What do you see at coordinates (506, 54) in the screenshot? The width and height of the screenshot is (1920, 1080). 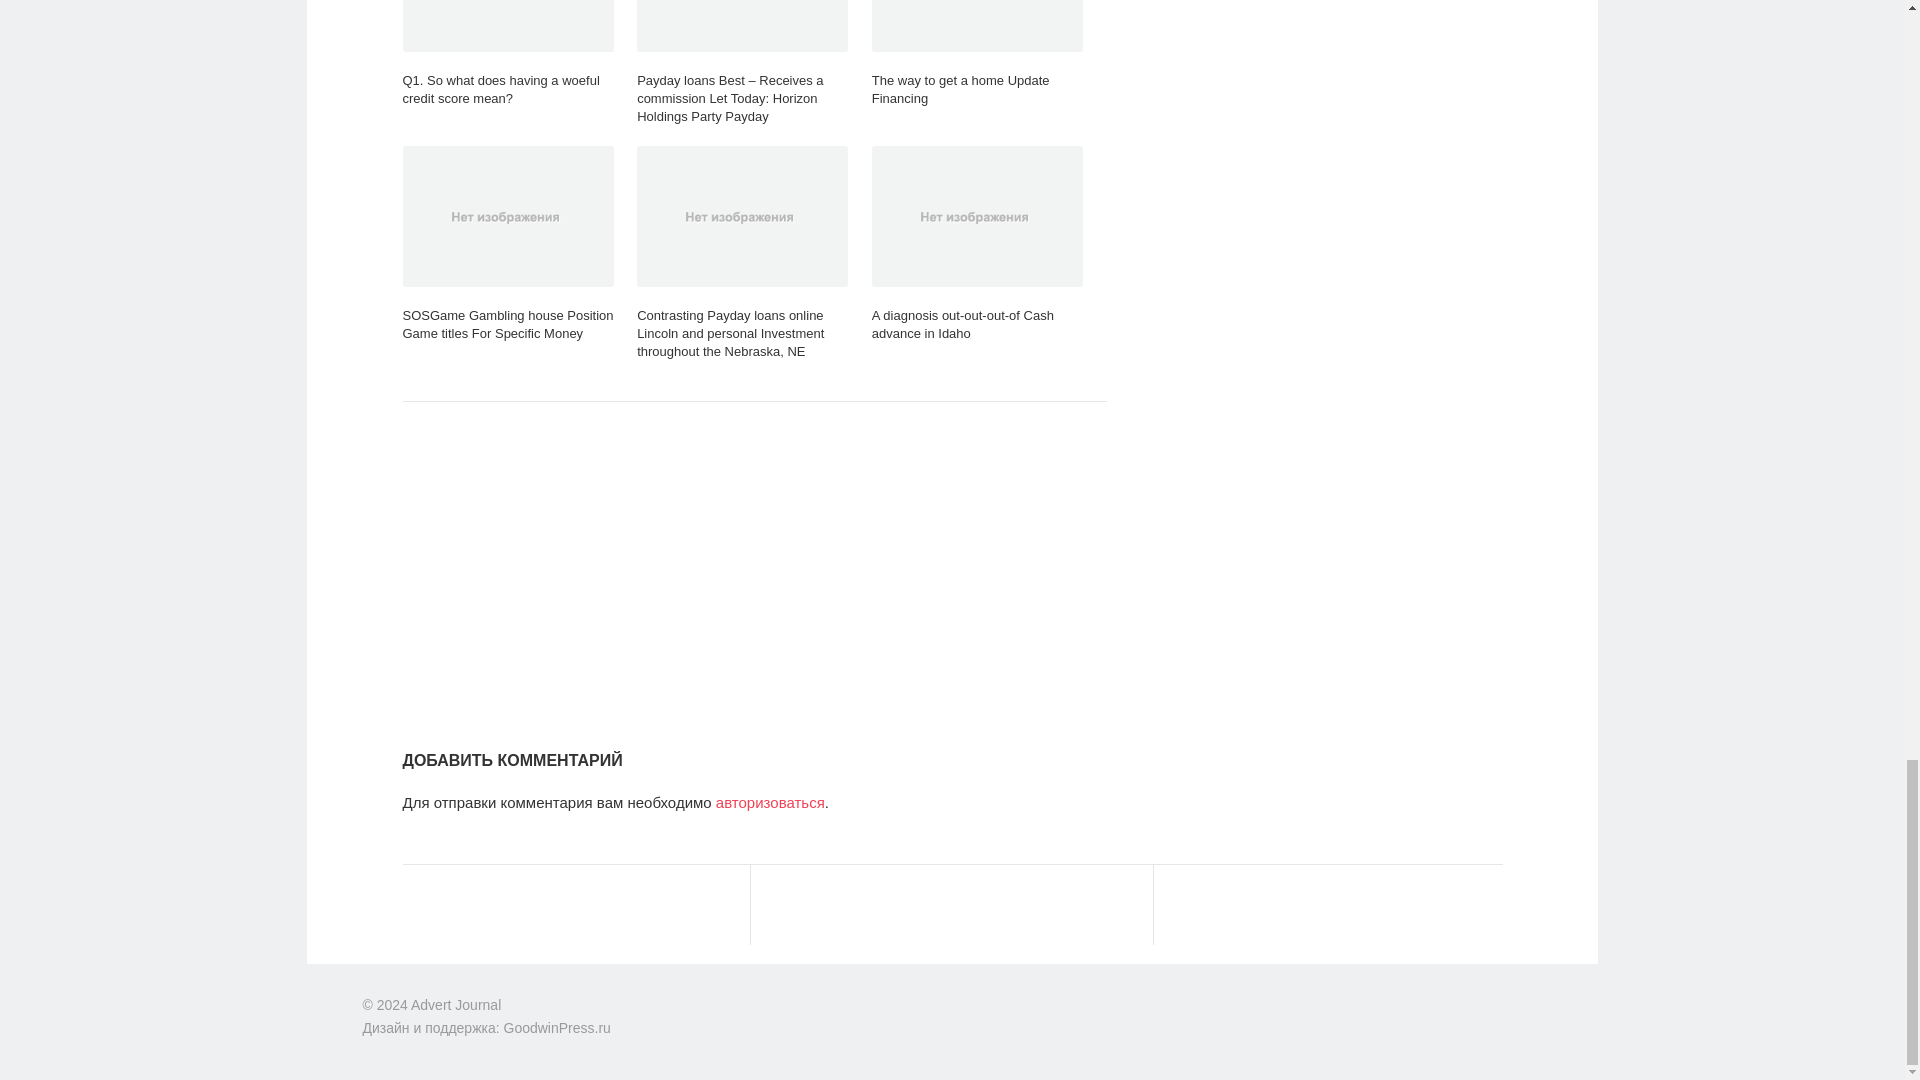 I see `Q1. So what does having a woeful credit score mean?` at bounding box center [506, 54].